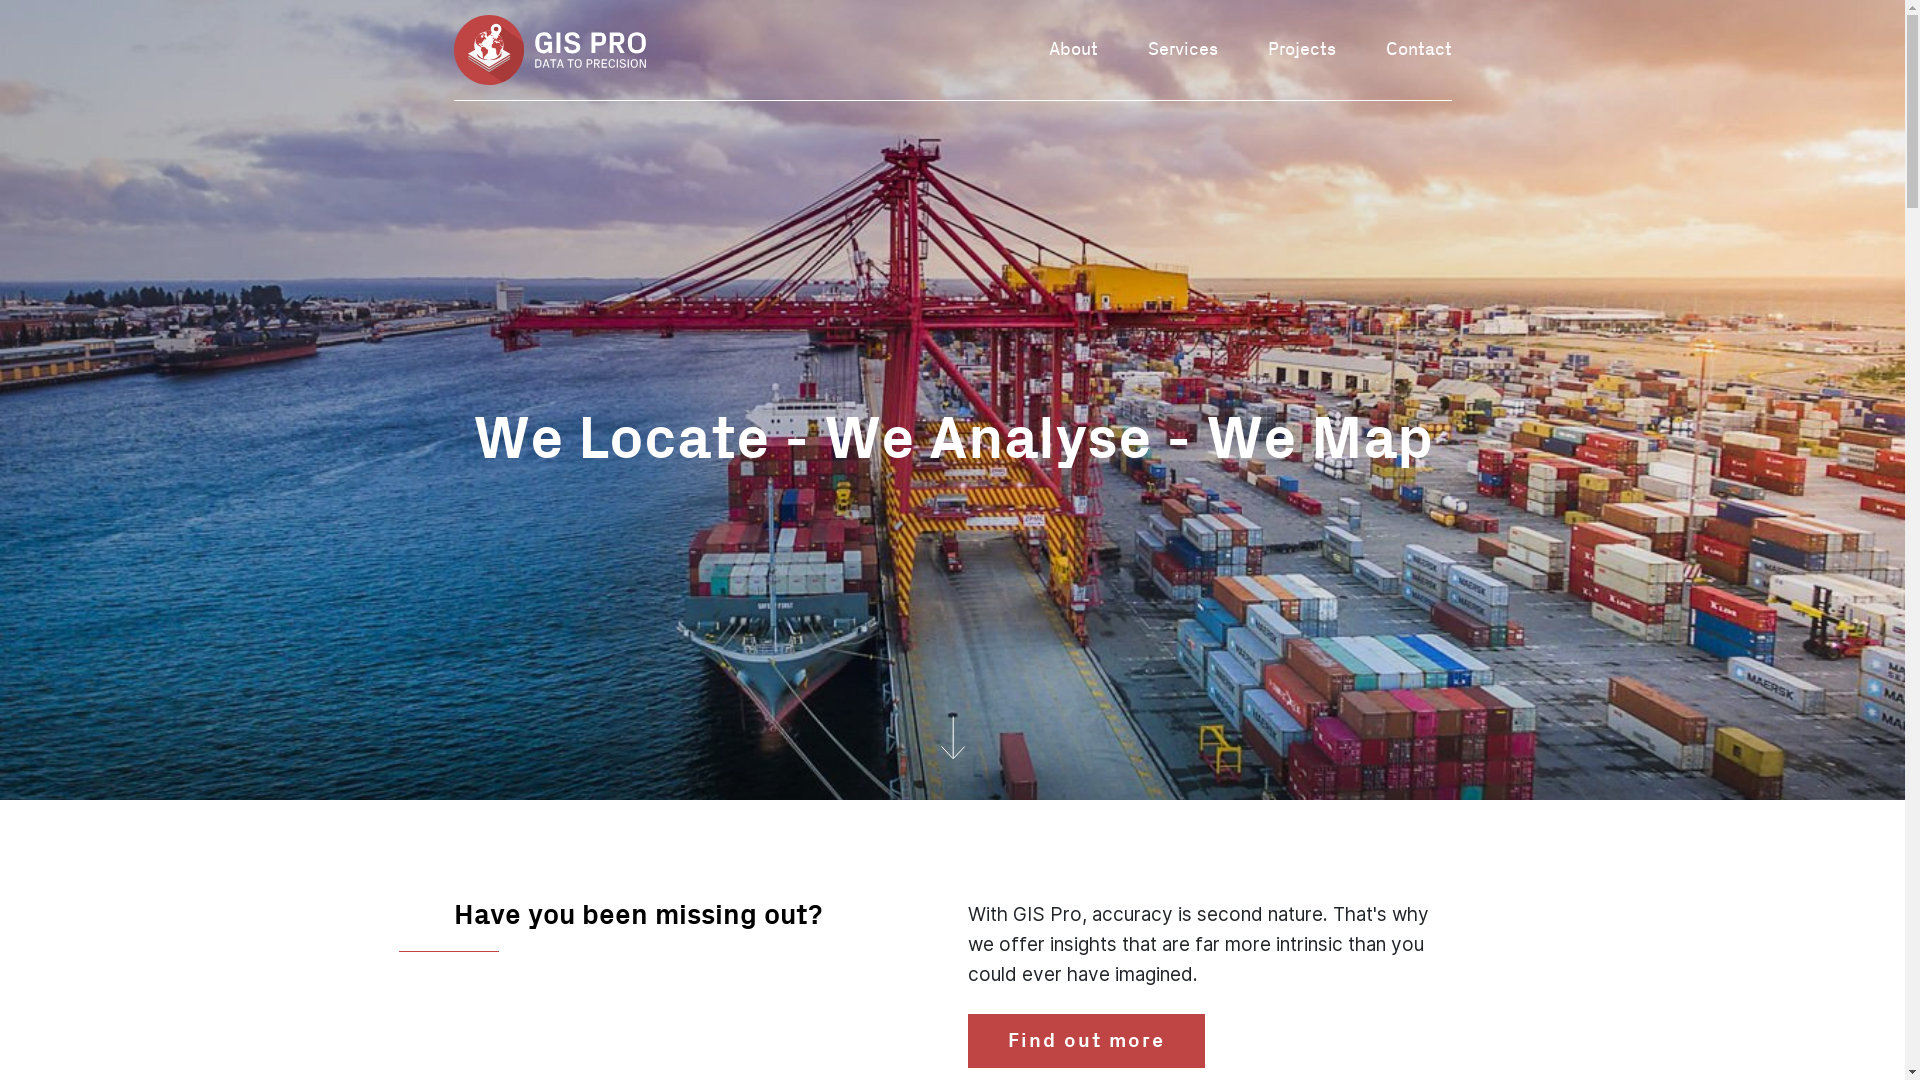 The height and width of the screenshot is (1080, 1920). I want to click on Projects, so click(1302, 50).